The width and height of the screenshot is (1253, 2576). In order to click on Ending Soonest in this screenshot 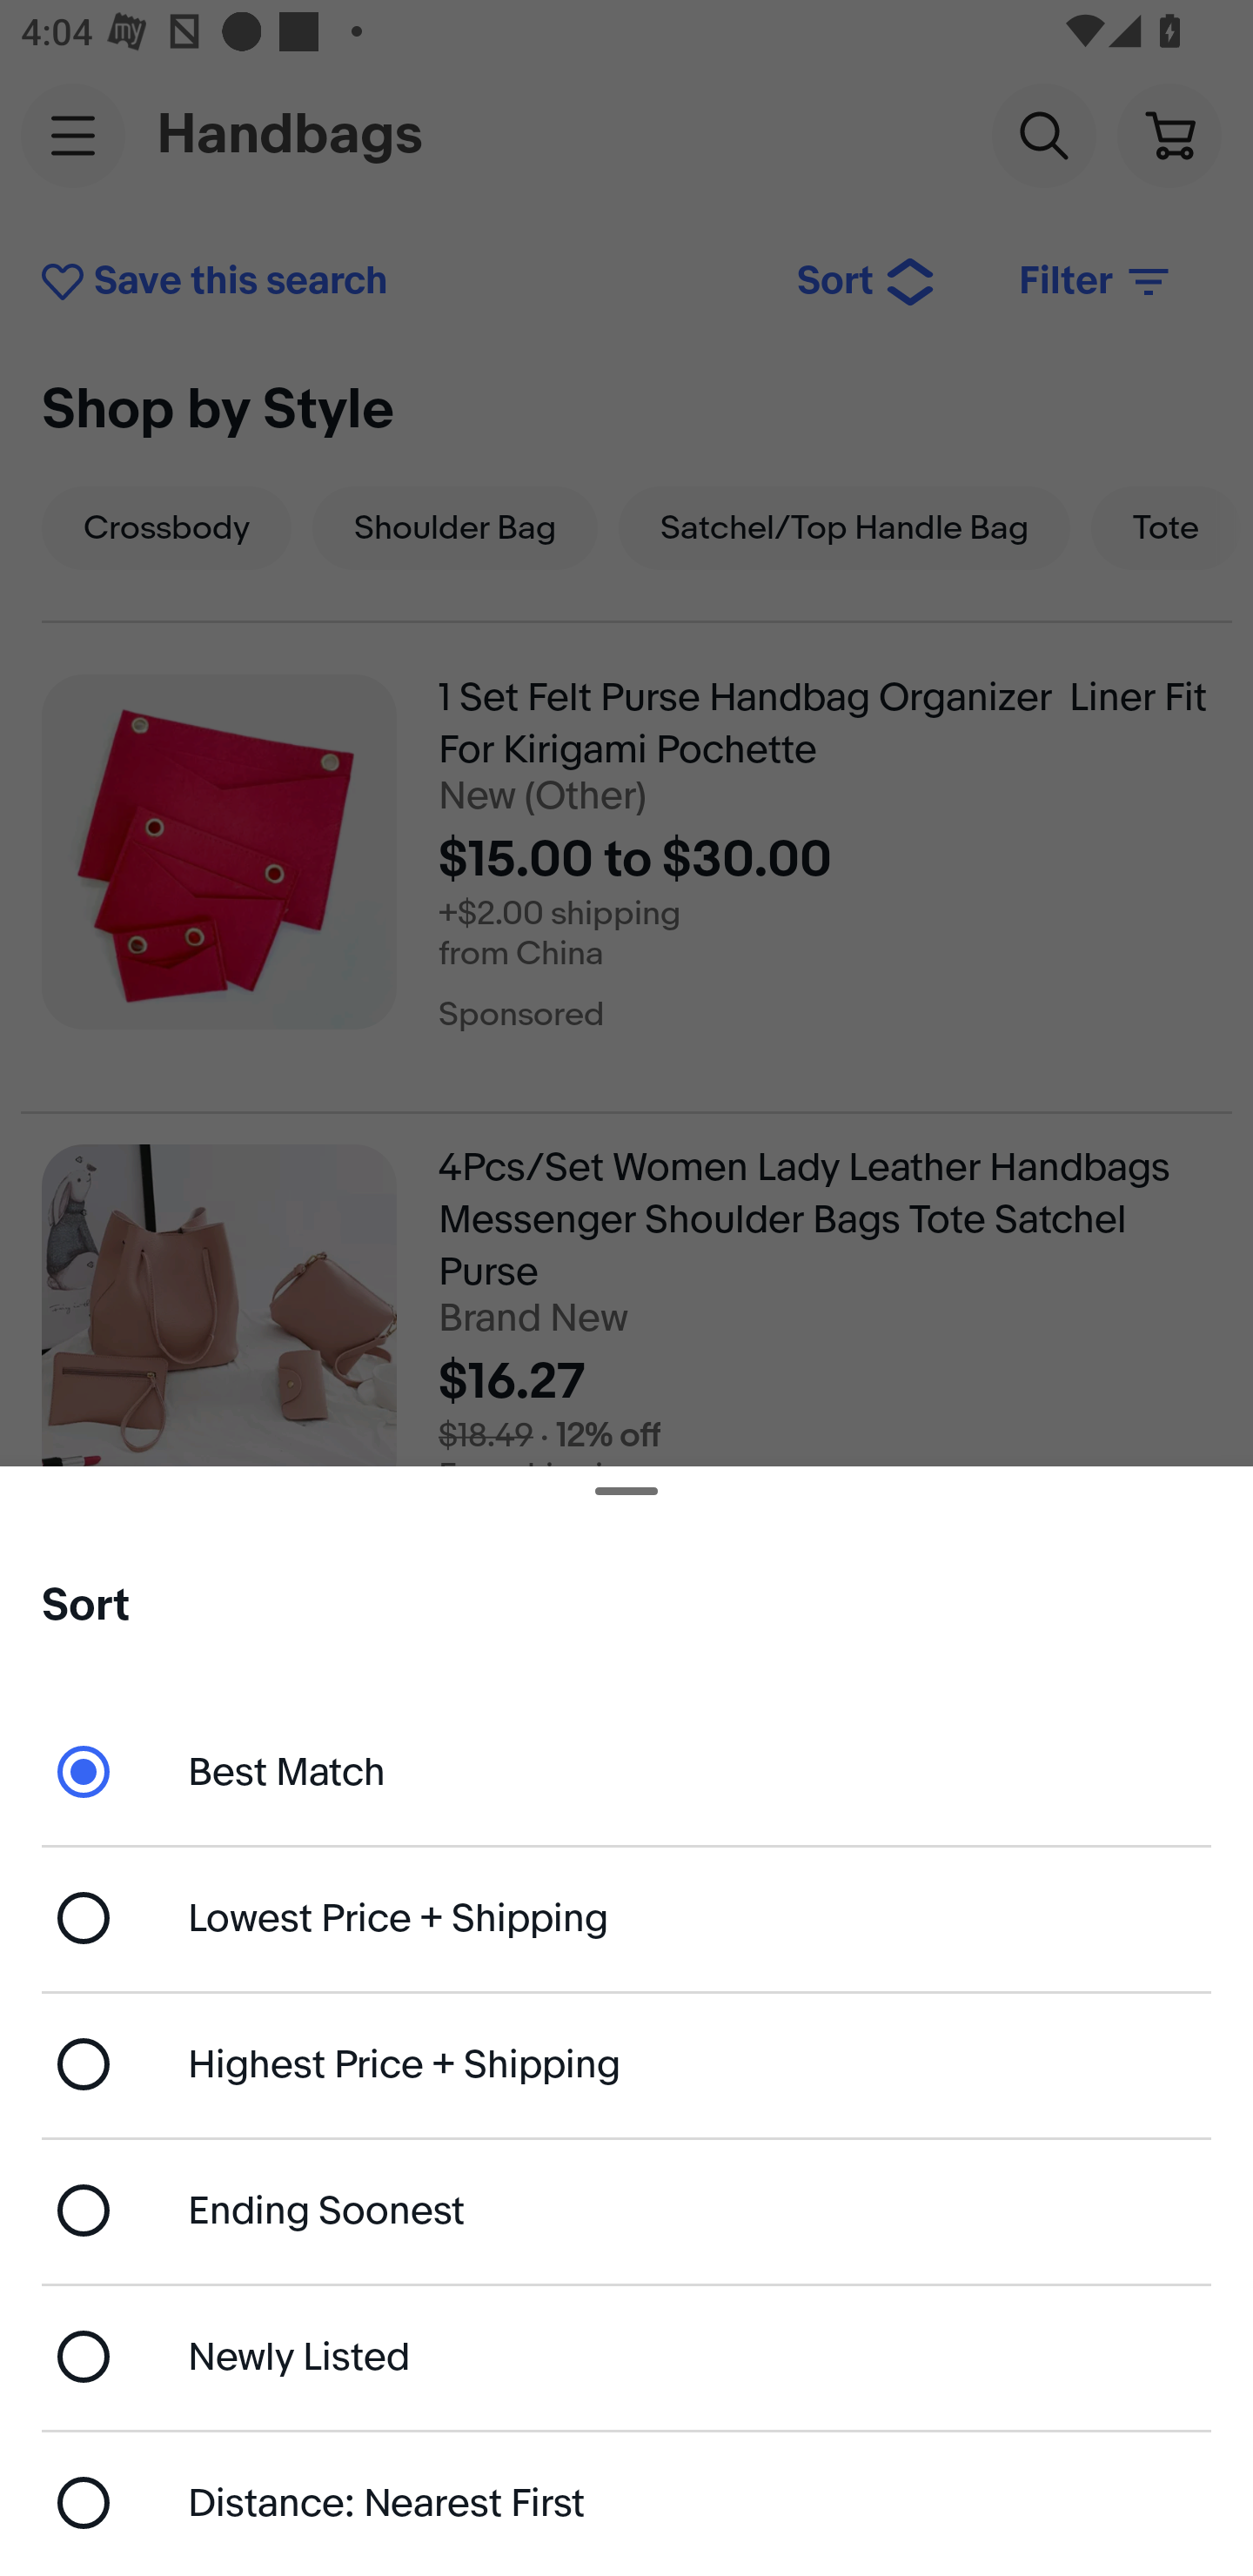, I will do `click(626, 2210)`.